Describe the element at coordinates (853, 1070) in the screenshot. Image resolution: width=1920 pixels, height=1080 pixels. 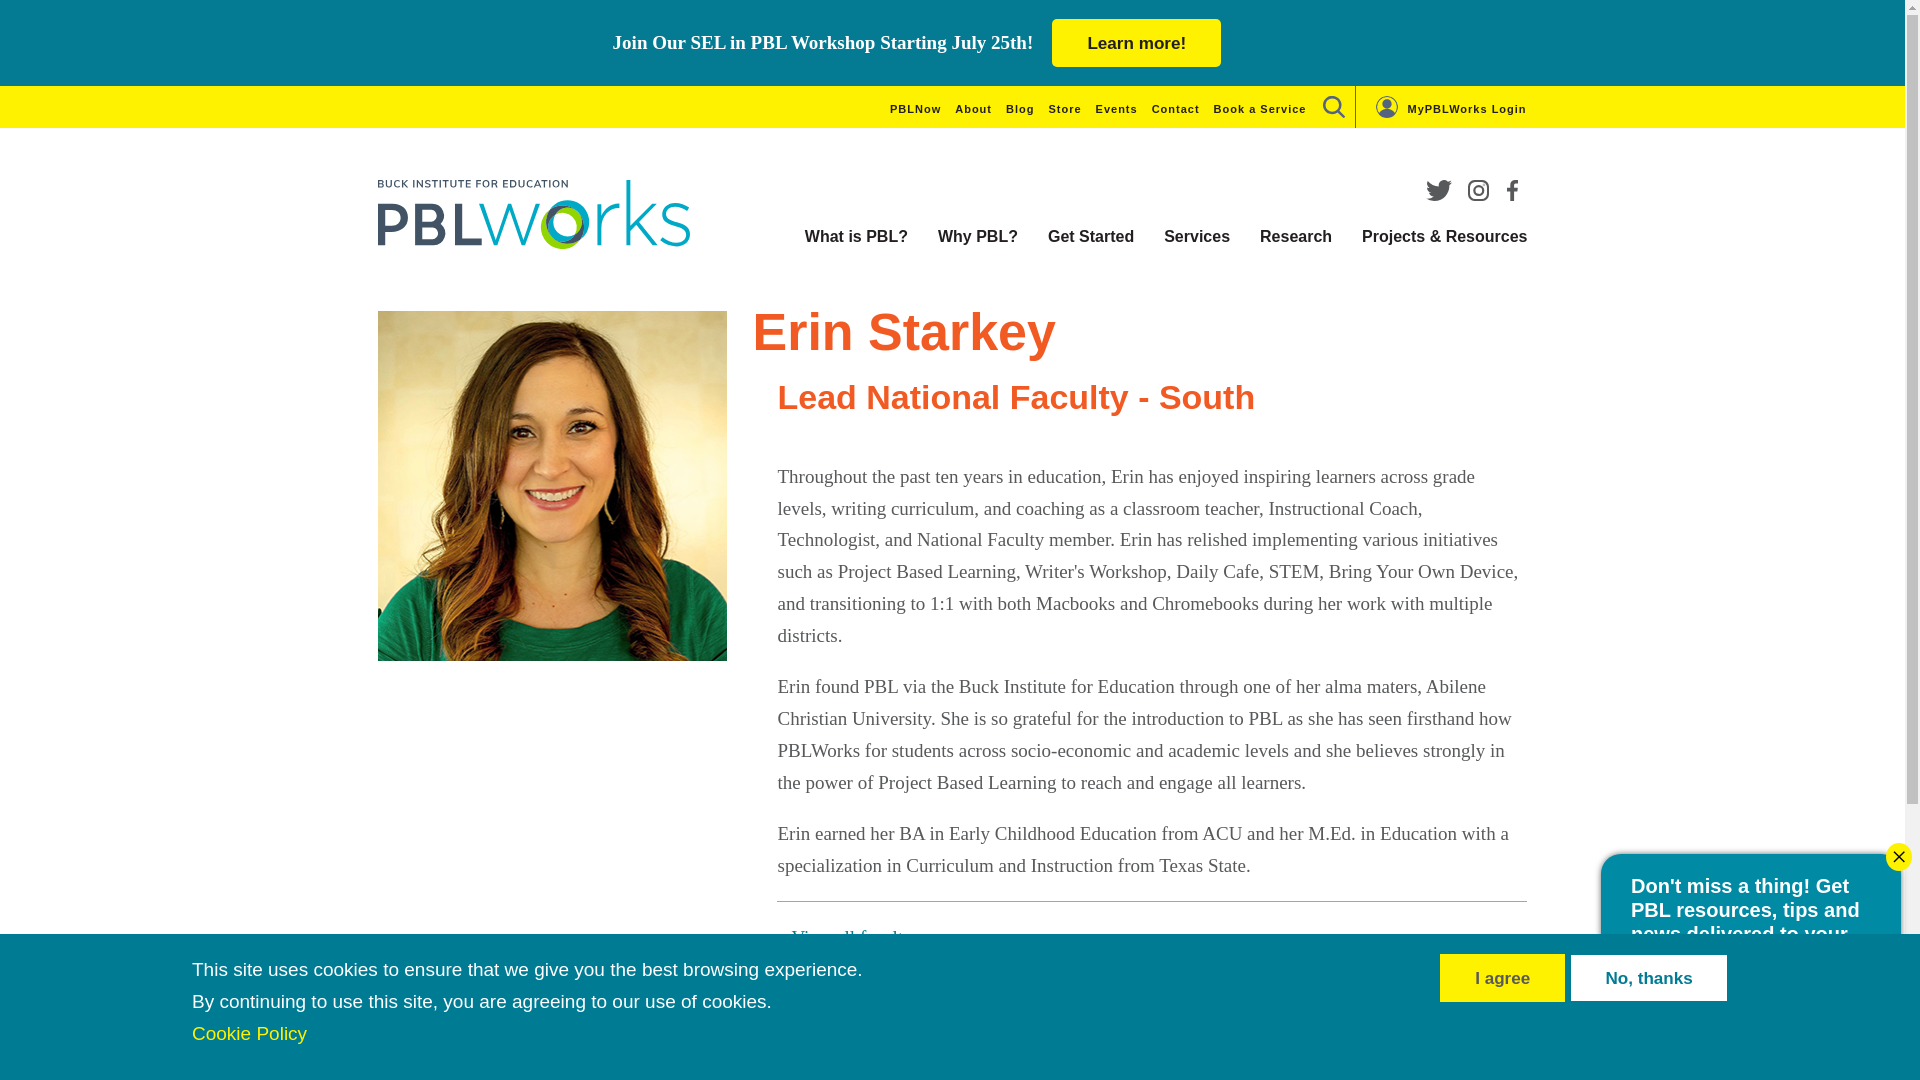
I see `Sign Up` at that location.